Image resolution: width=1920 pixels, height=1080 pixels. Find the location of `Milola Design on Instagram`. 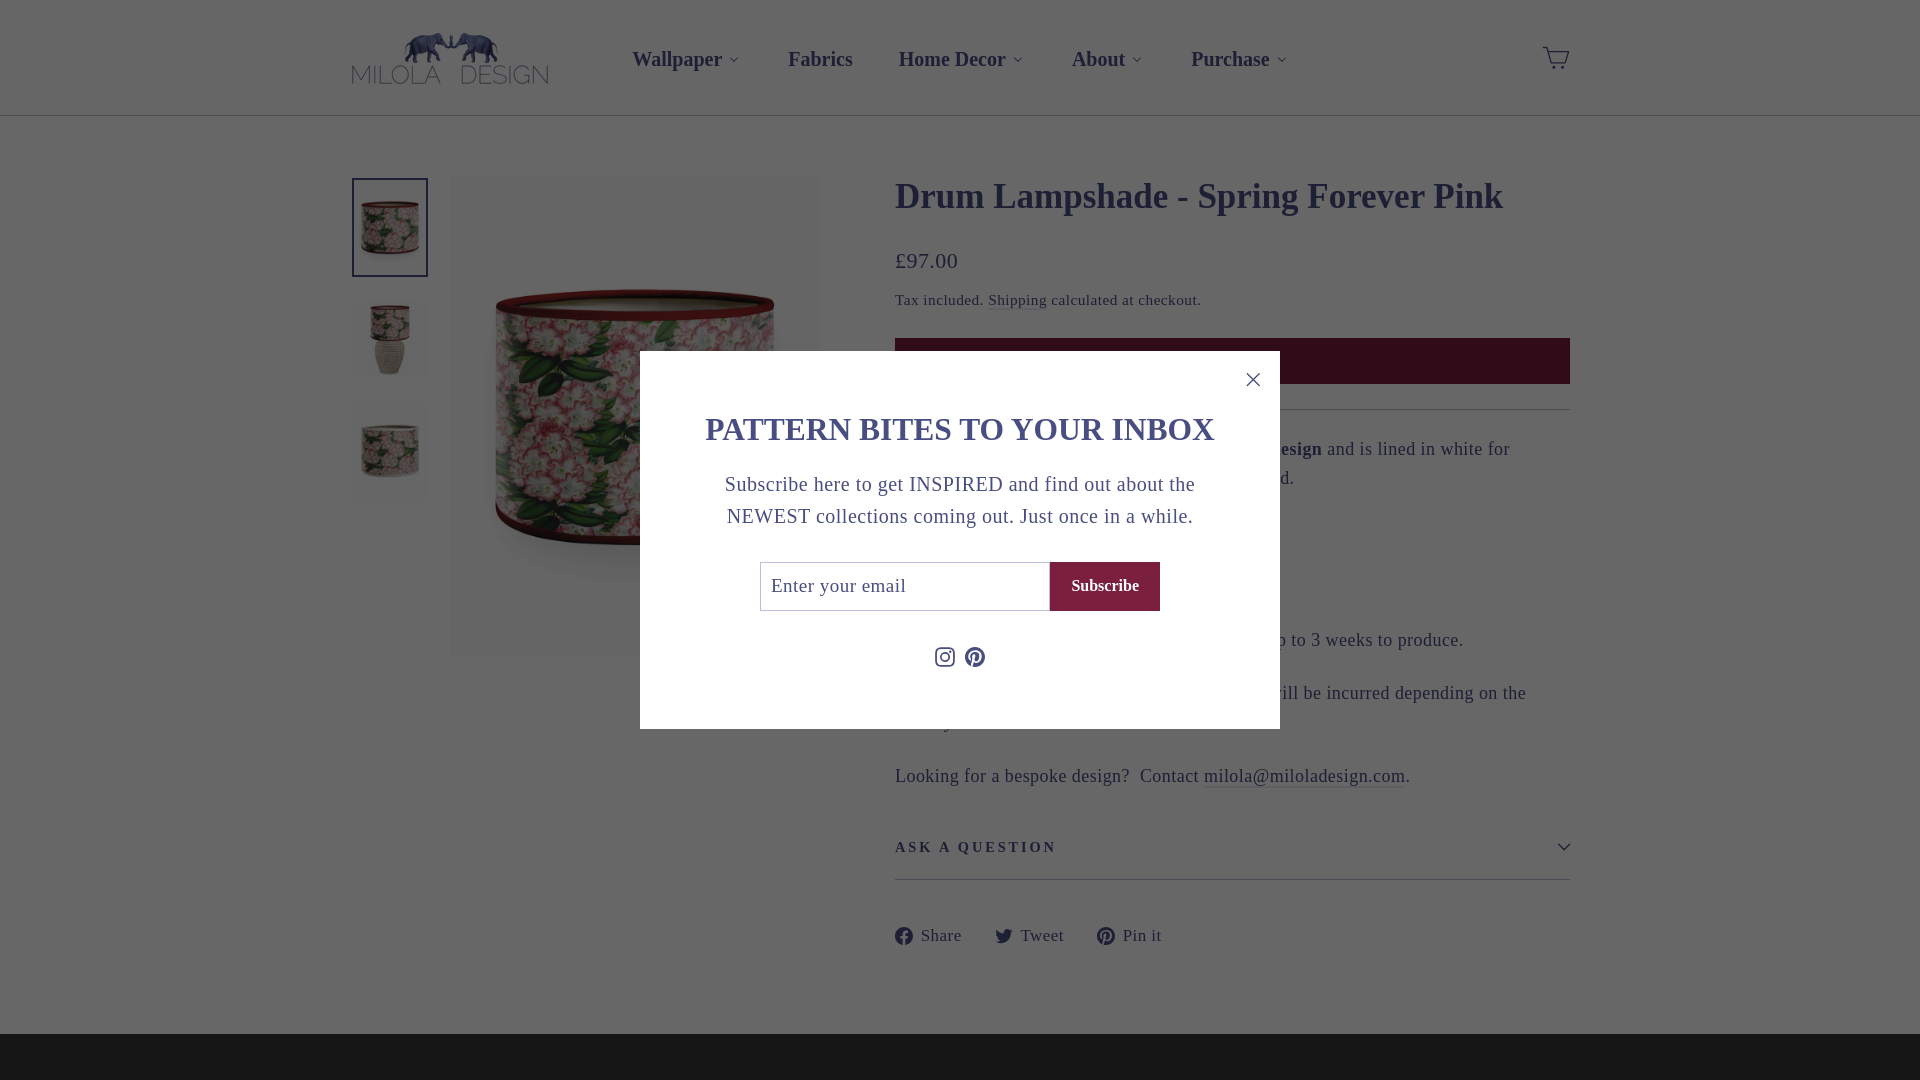

Milola Design on Instagram is located at coordinates (944, 655).